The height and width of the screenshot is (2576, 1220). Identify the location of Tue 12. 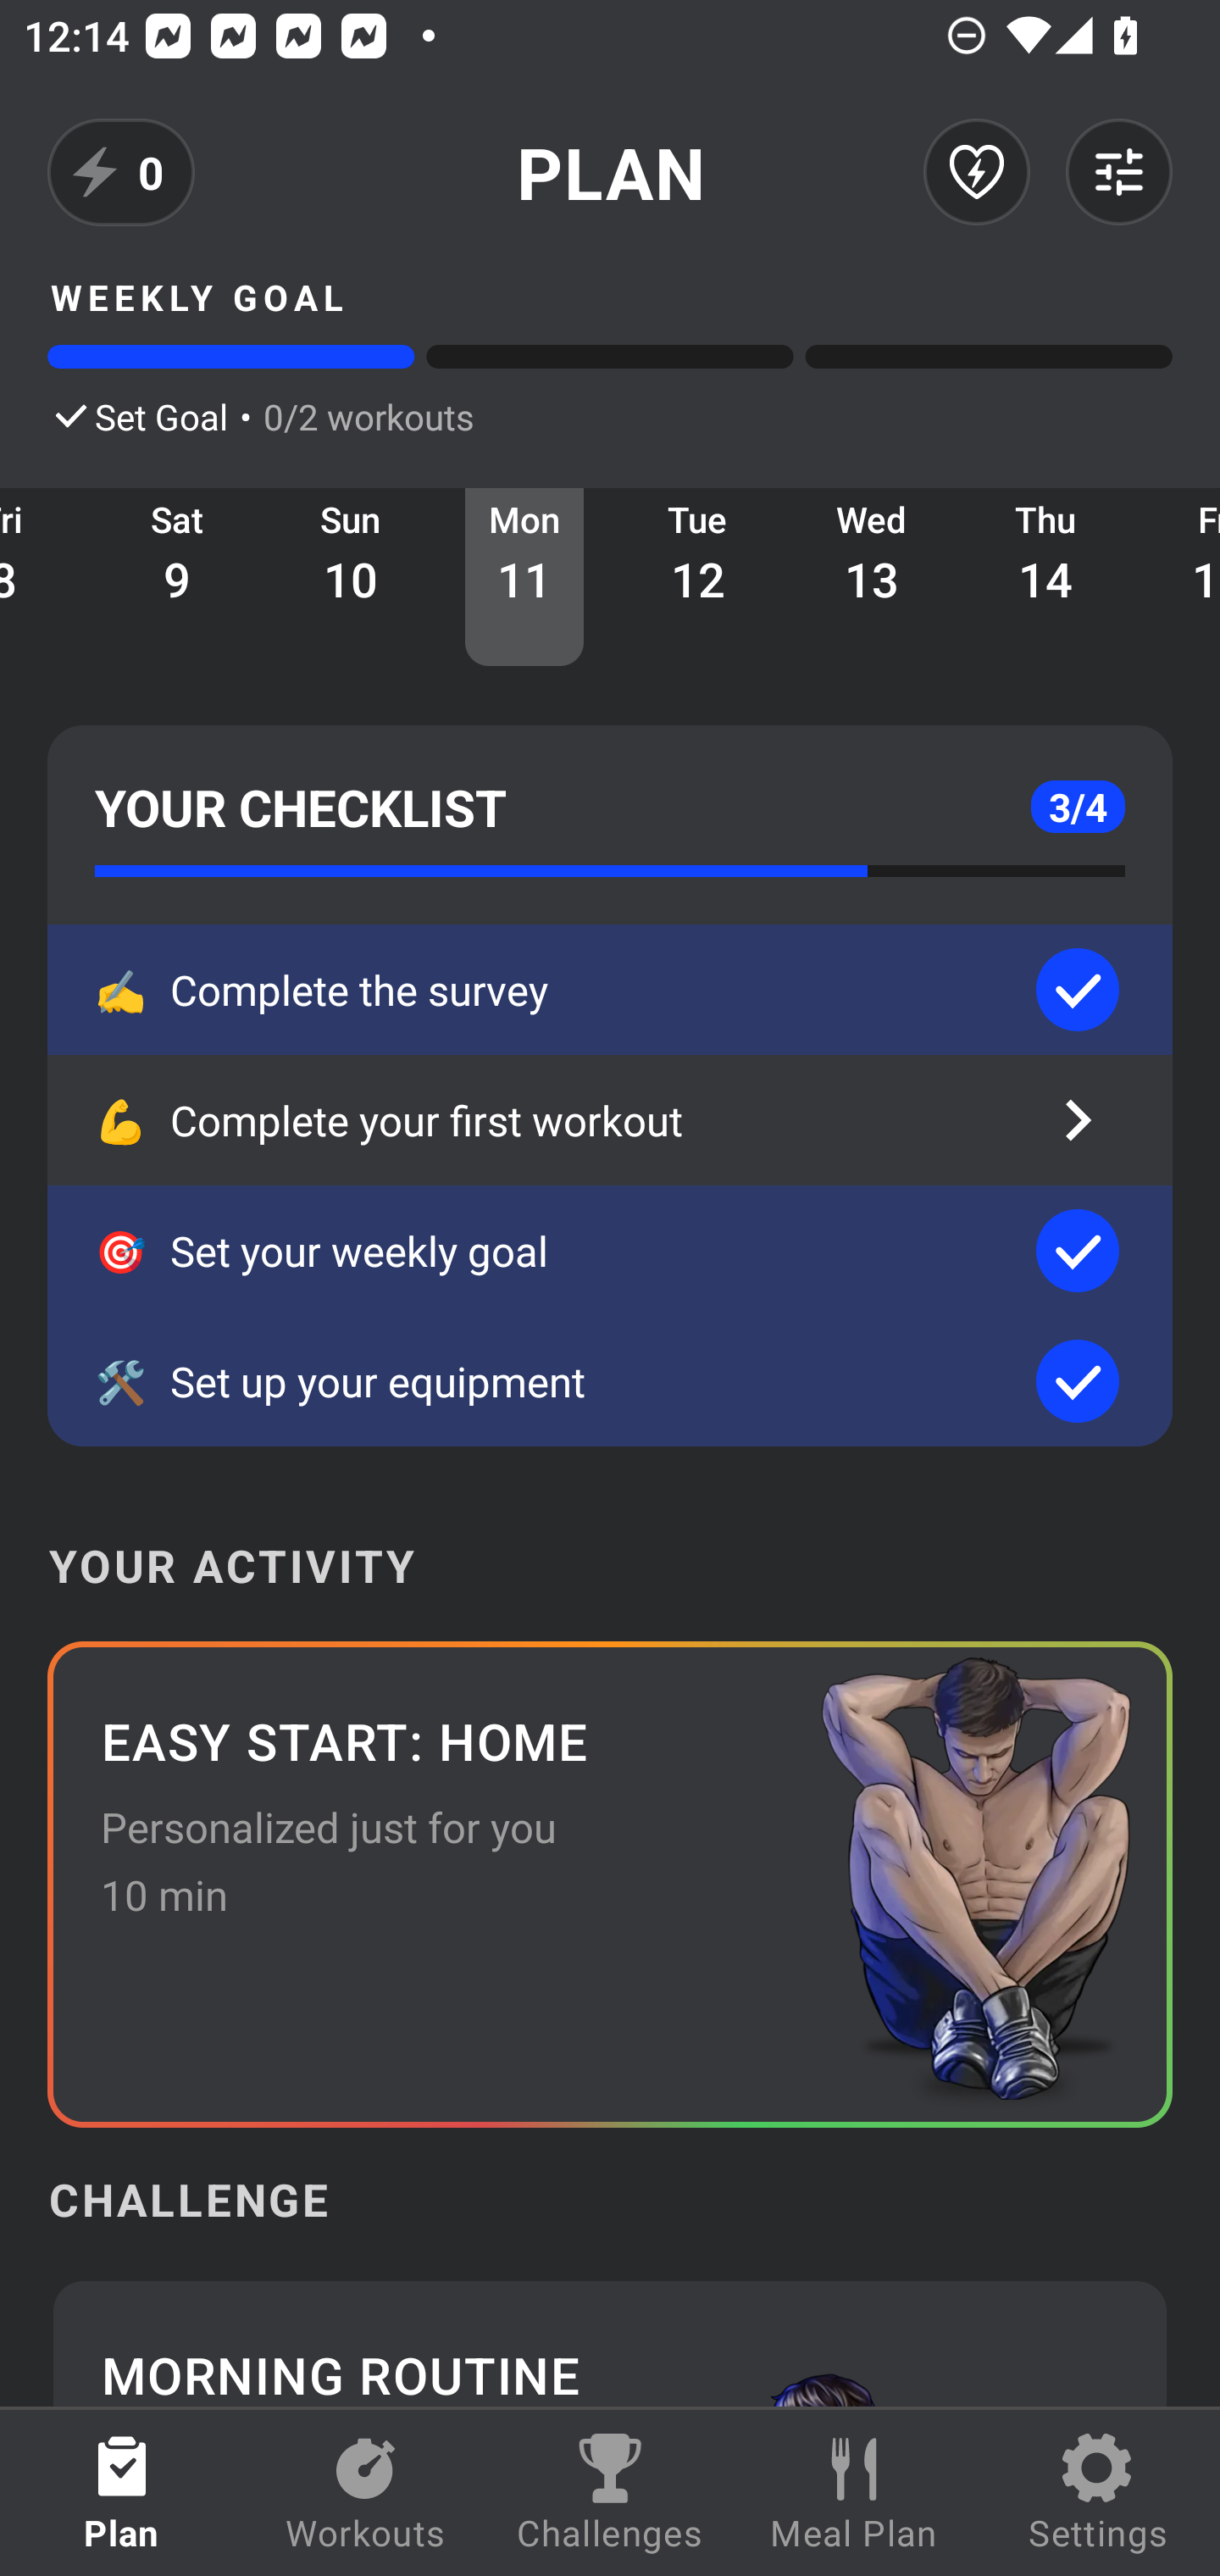
(698, 576).